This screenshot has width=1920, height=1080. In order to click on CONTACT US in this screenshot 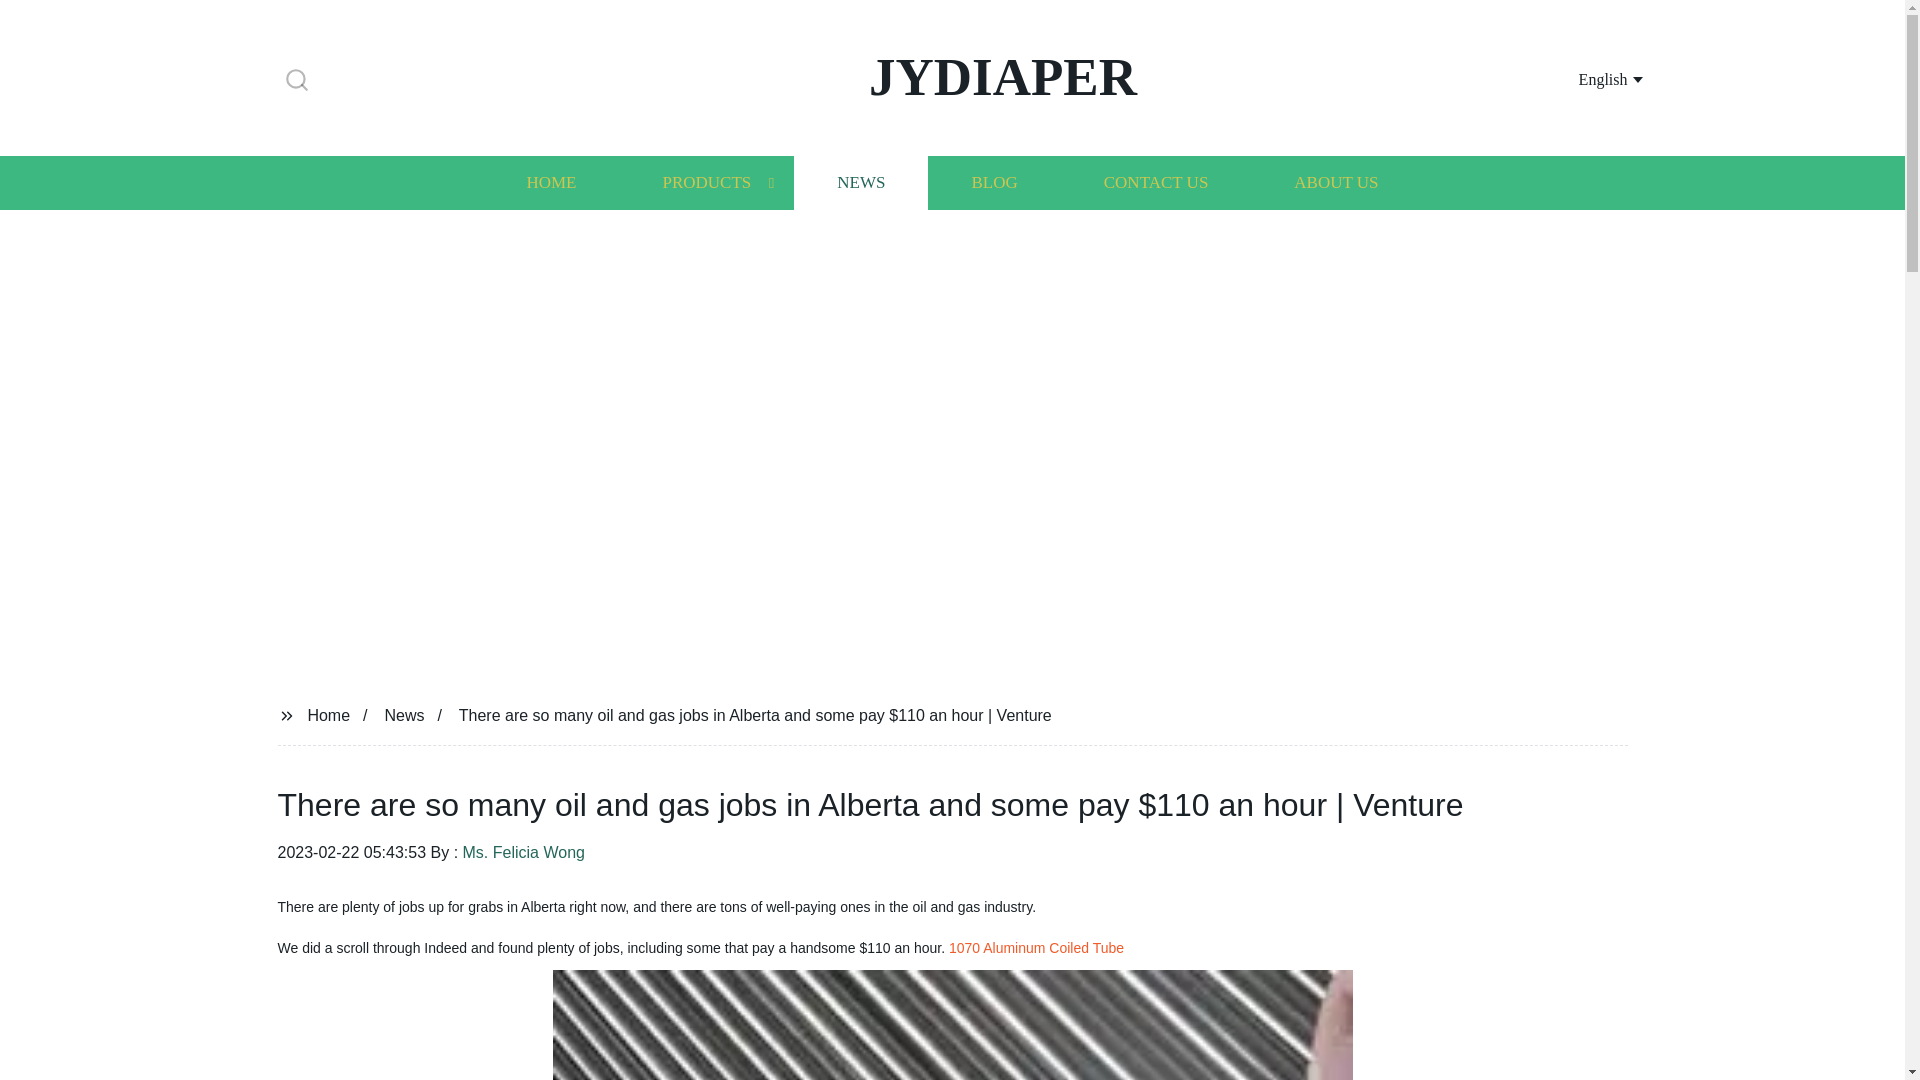, I will do `click(1156, 182)`.